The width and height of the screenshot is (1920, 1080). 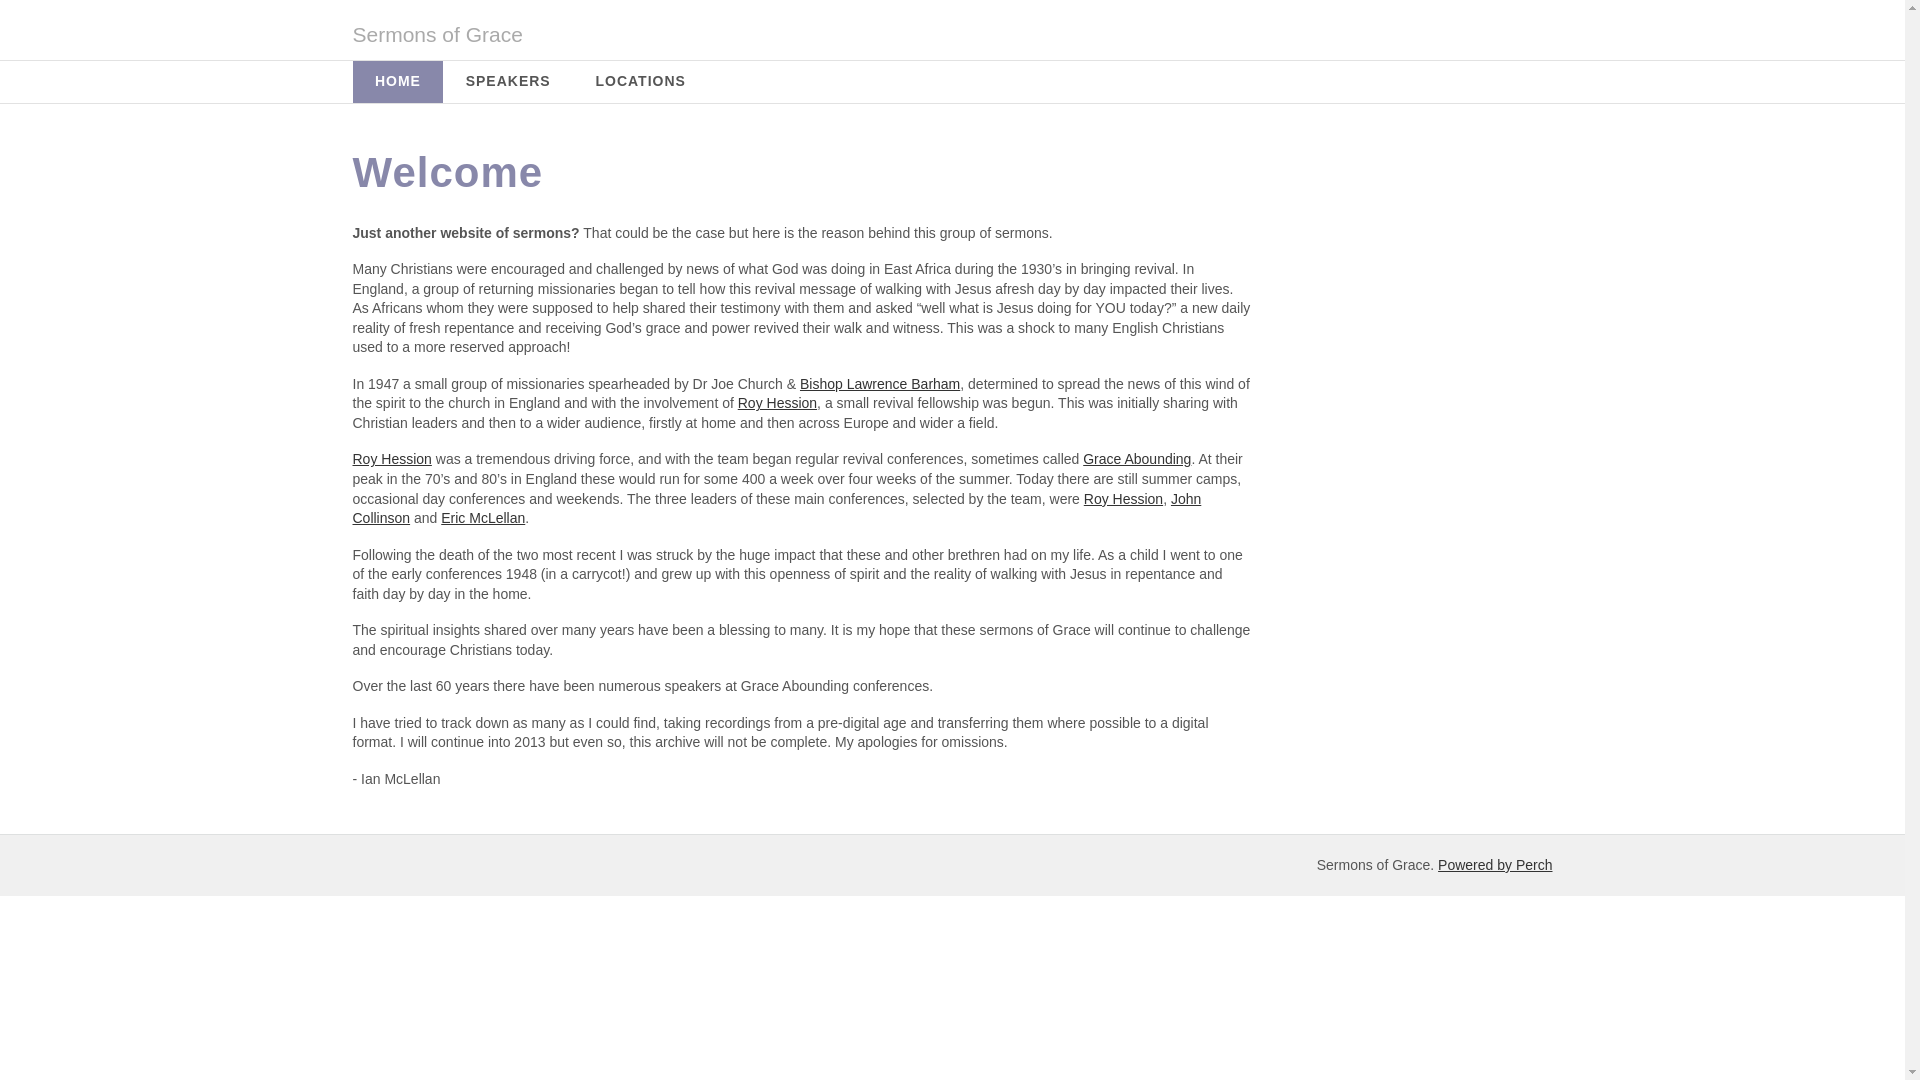 What do you see at coordinates (1124, 498) in the screenshot?
I see `Roy Hession` at bounding box center [1124, 498].